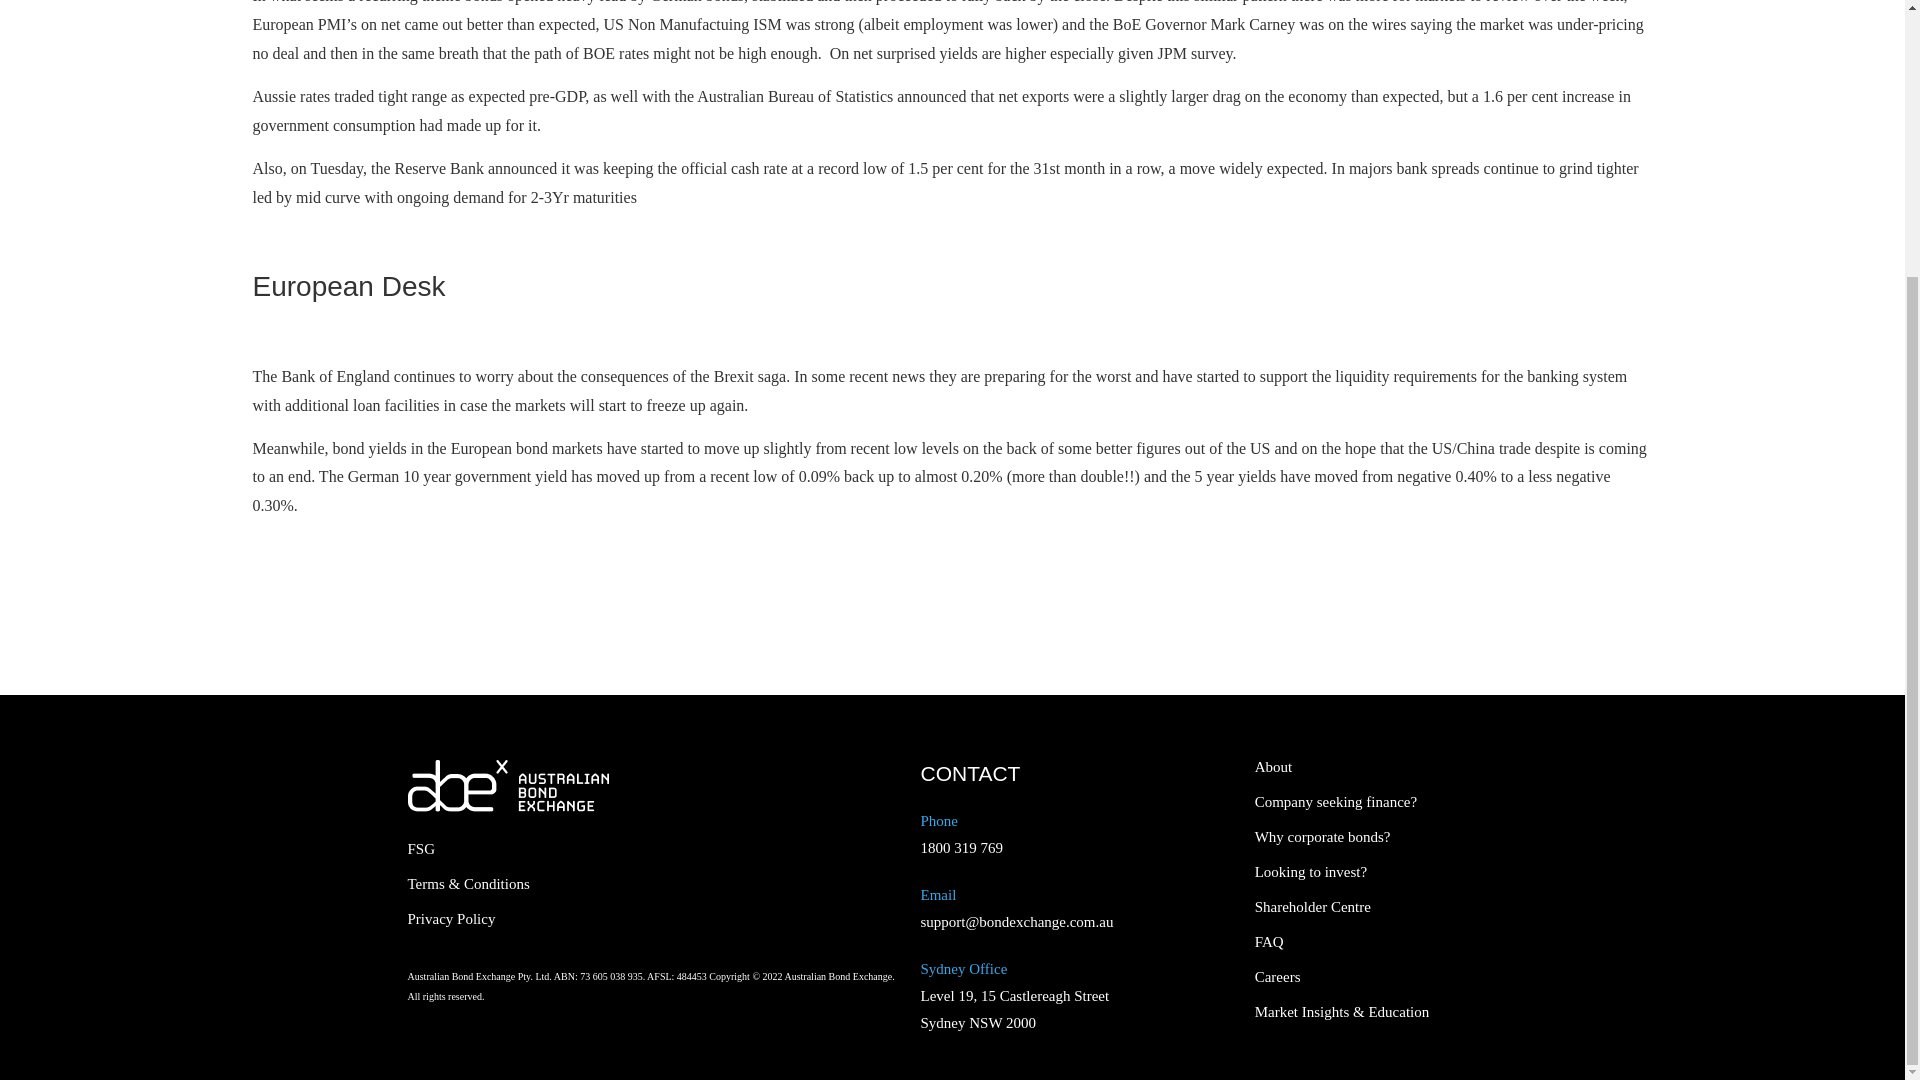  What do you see at coordinates (1355, 906) in the screenshot?
I see `Shareholder Centre` at bounding box center [1355, 906].